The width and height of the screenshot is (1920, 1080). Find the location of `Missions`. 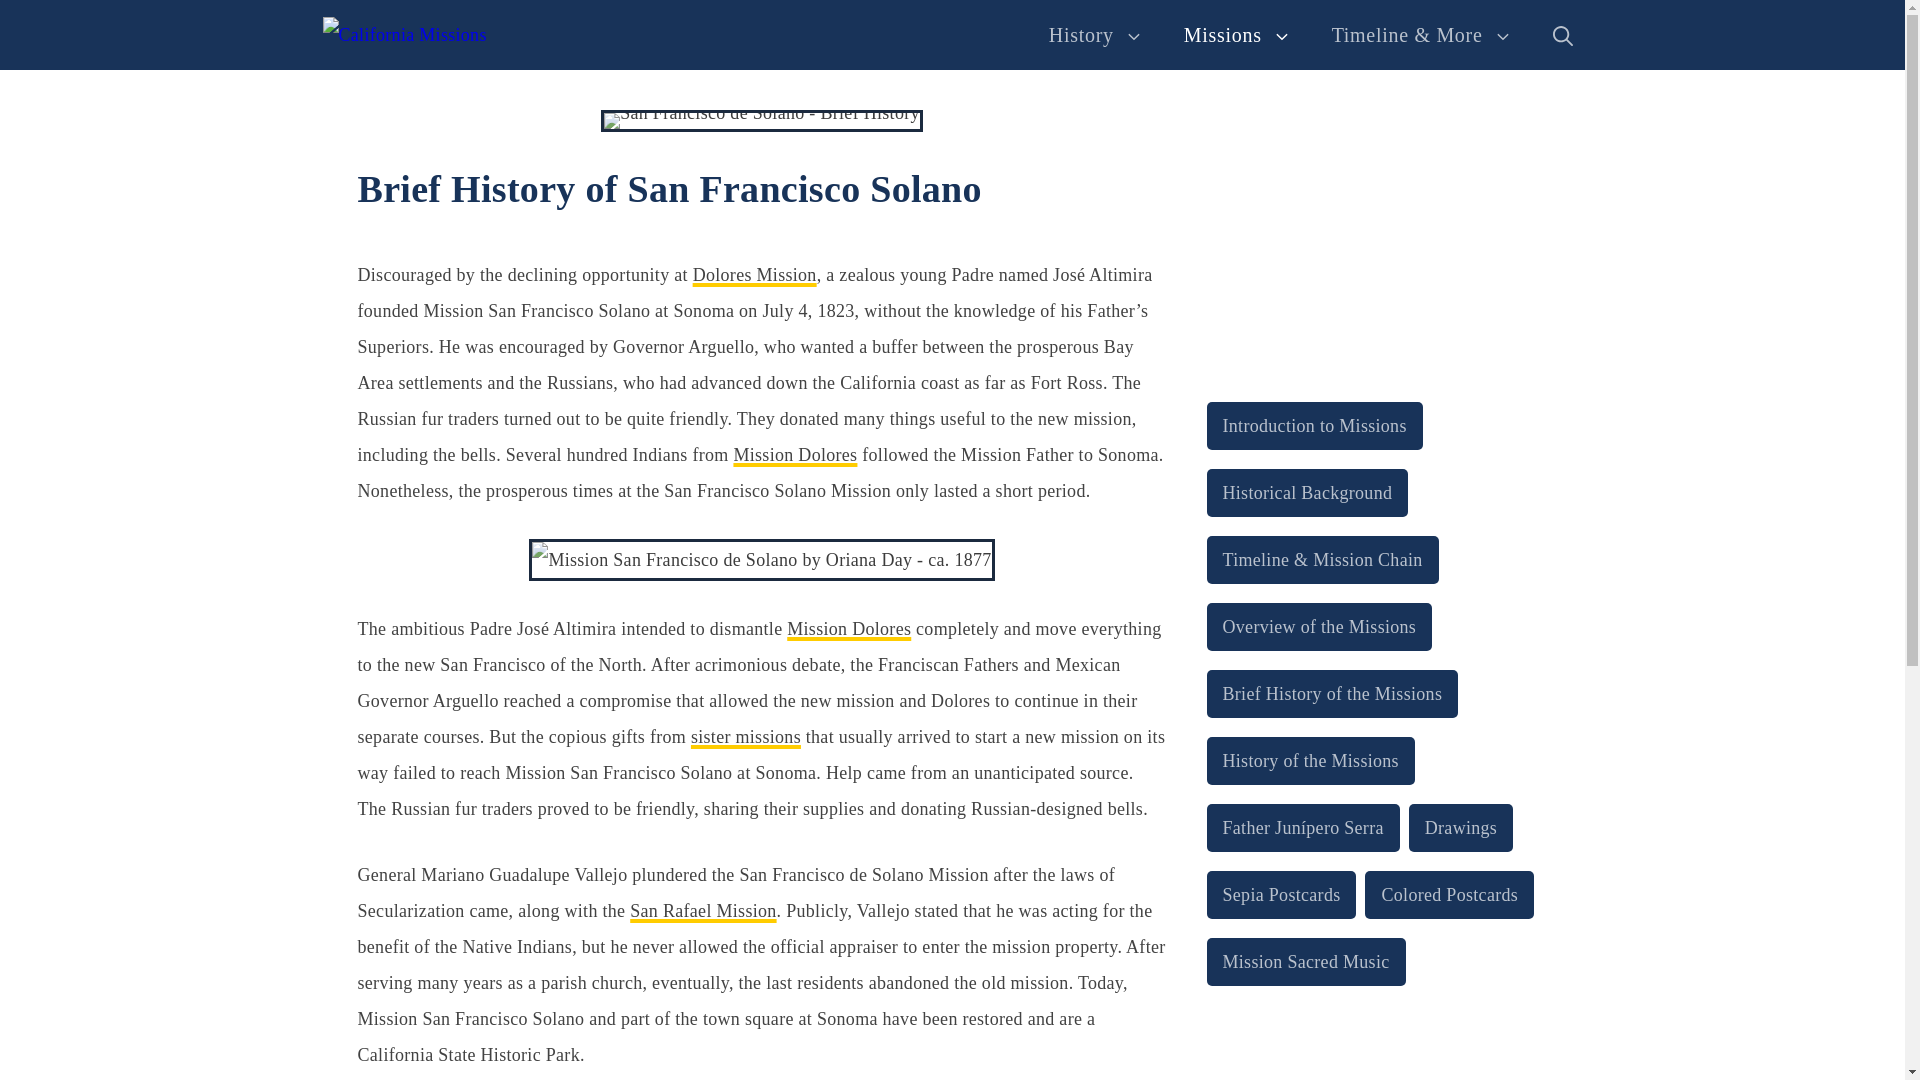

Missions is located at coordinates (1237, 34).